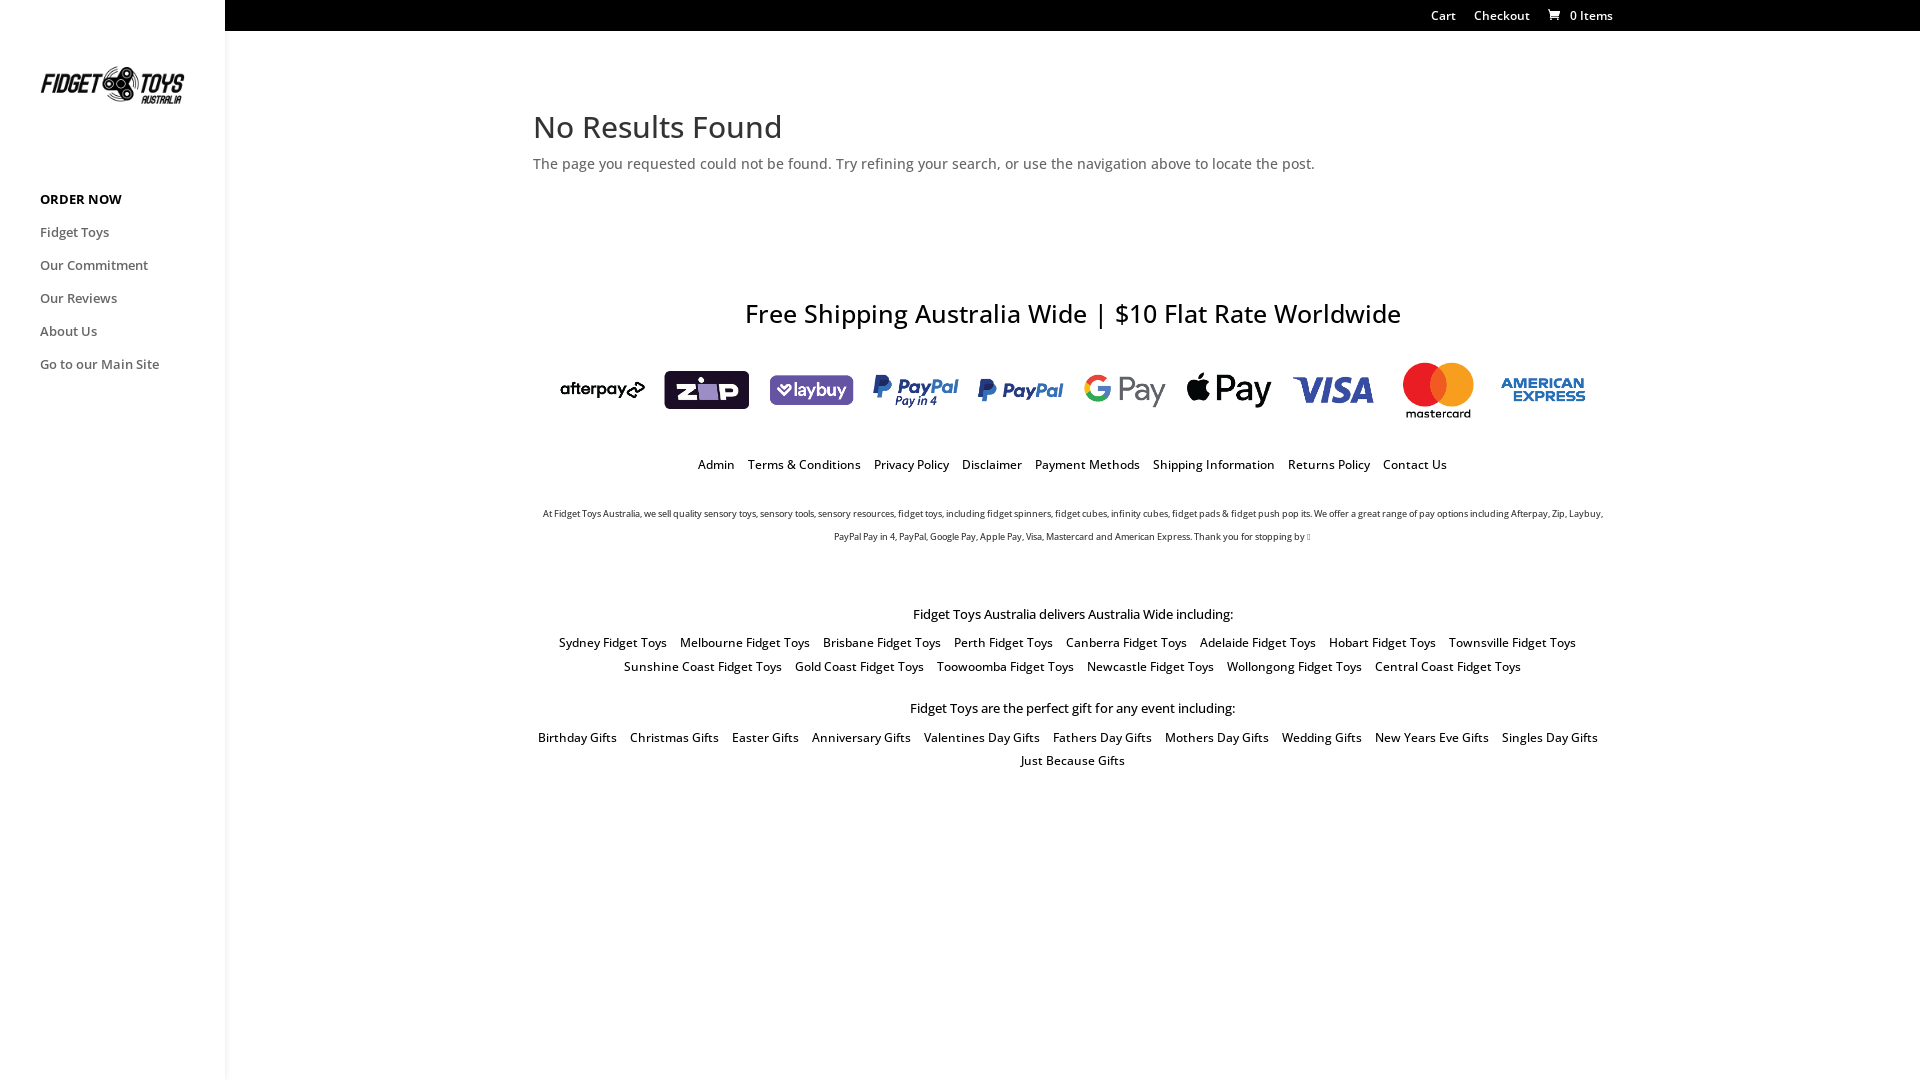 The width and height of the screenshot is (1920, 1080). I want to click on Shipping Information, so click(1214, 464).